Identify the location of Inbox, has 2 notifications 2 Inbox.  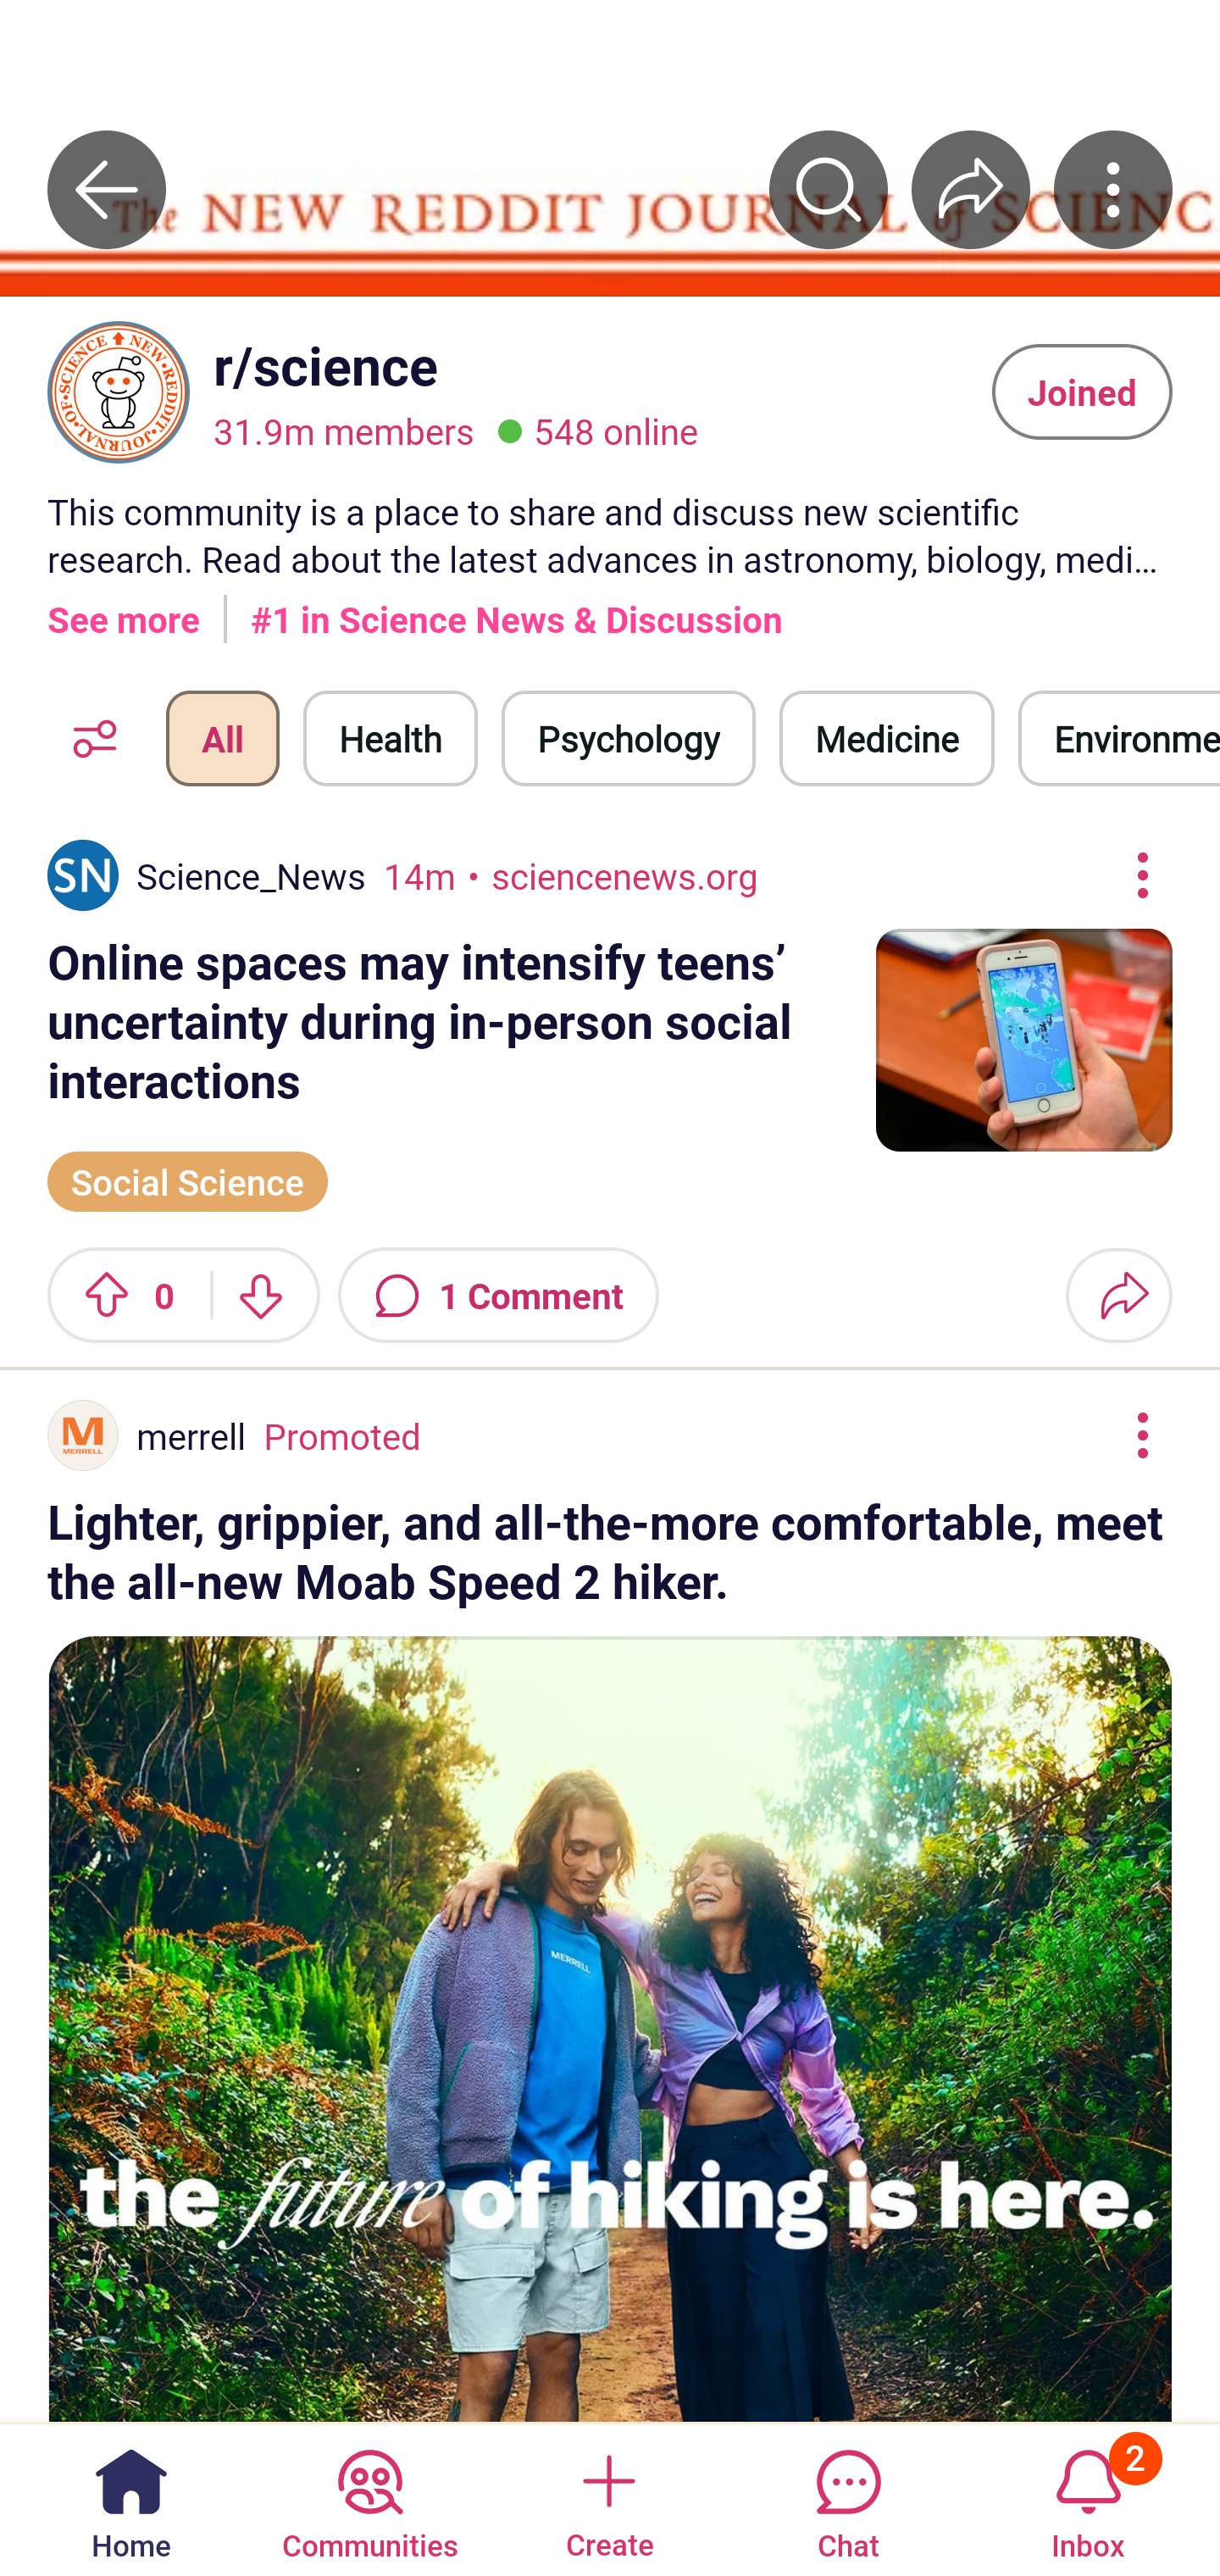
(1088, 2498).